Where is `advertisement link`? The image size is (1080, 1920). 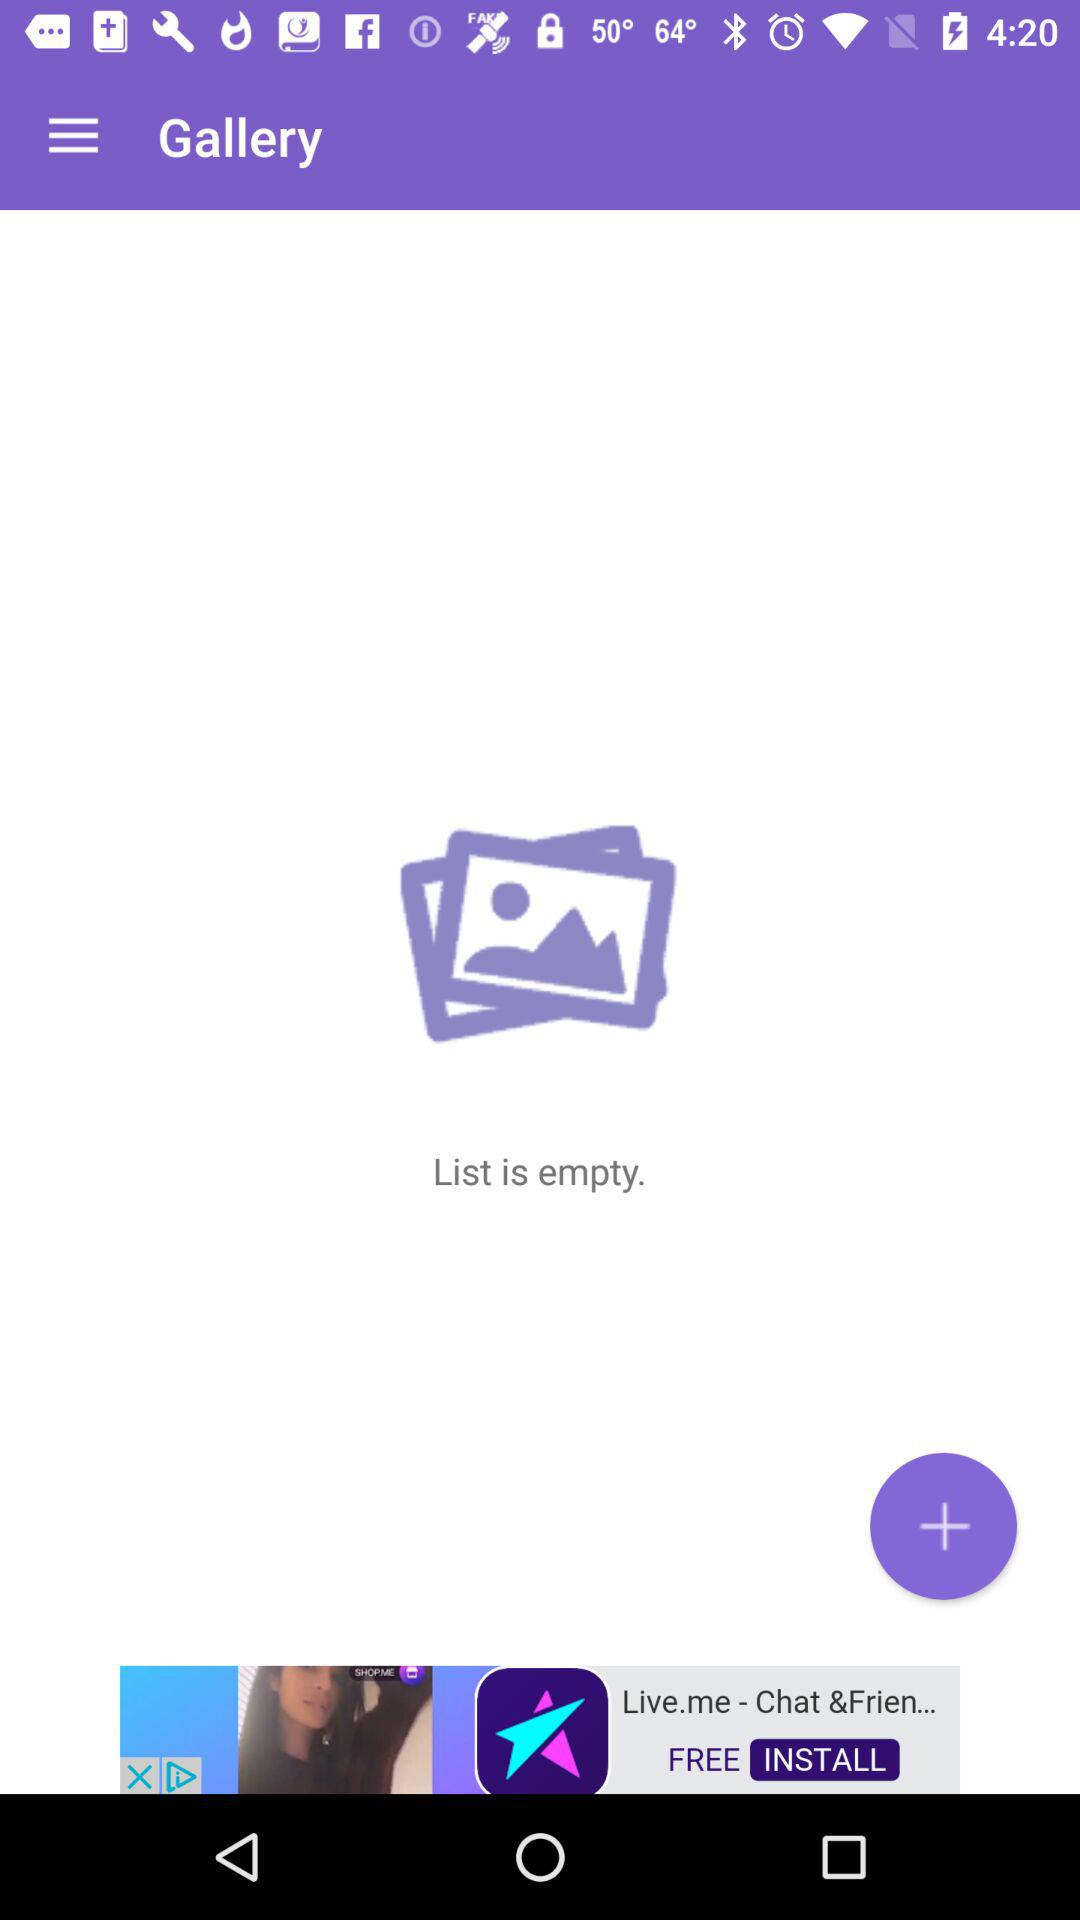
advertisement link is located at coordinates (540, 1728).